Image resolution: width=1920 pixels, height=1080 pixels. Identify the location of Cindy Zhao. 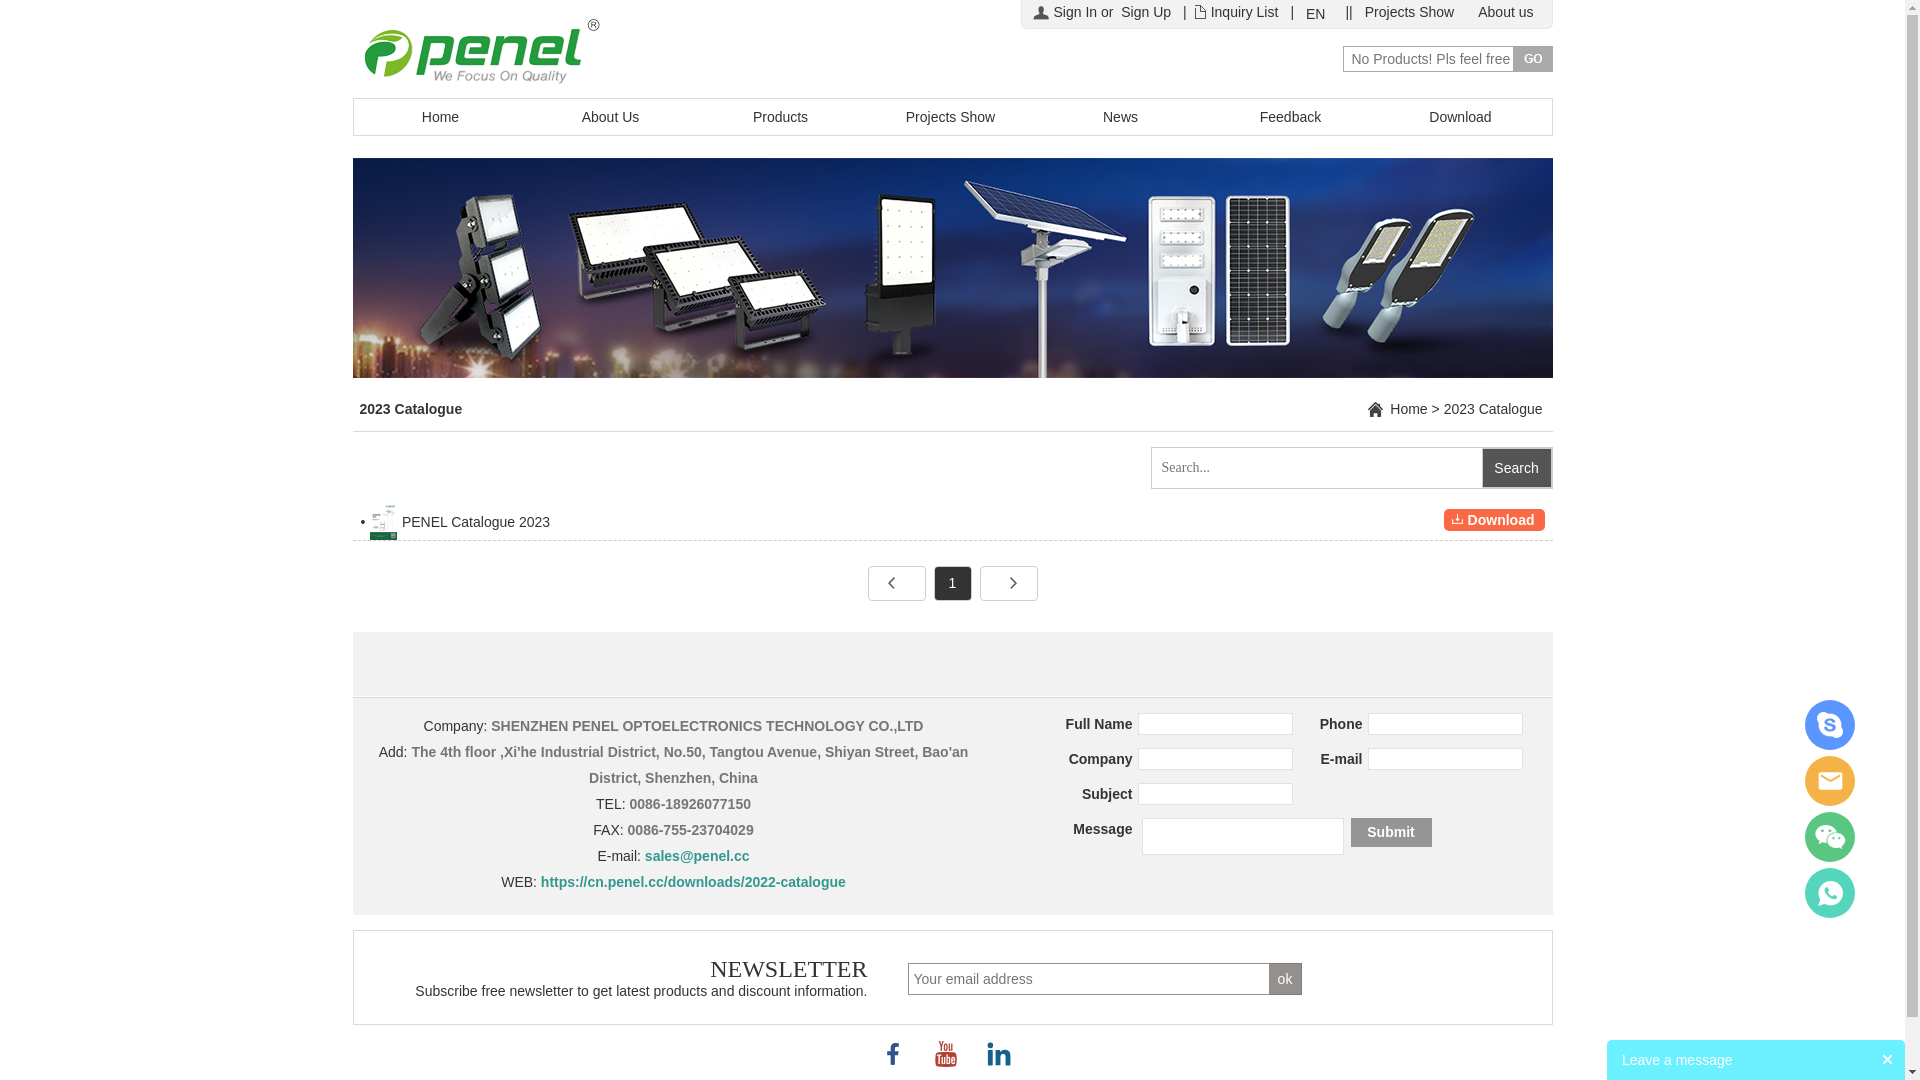
(1830, 725).